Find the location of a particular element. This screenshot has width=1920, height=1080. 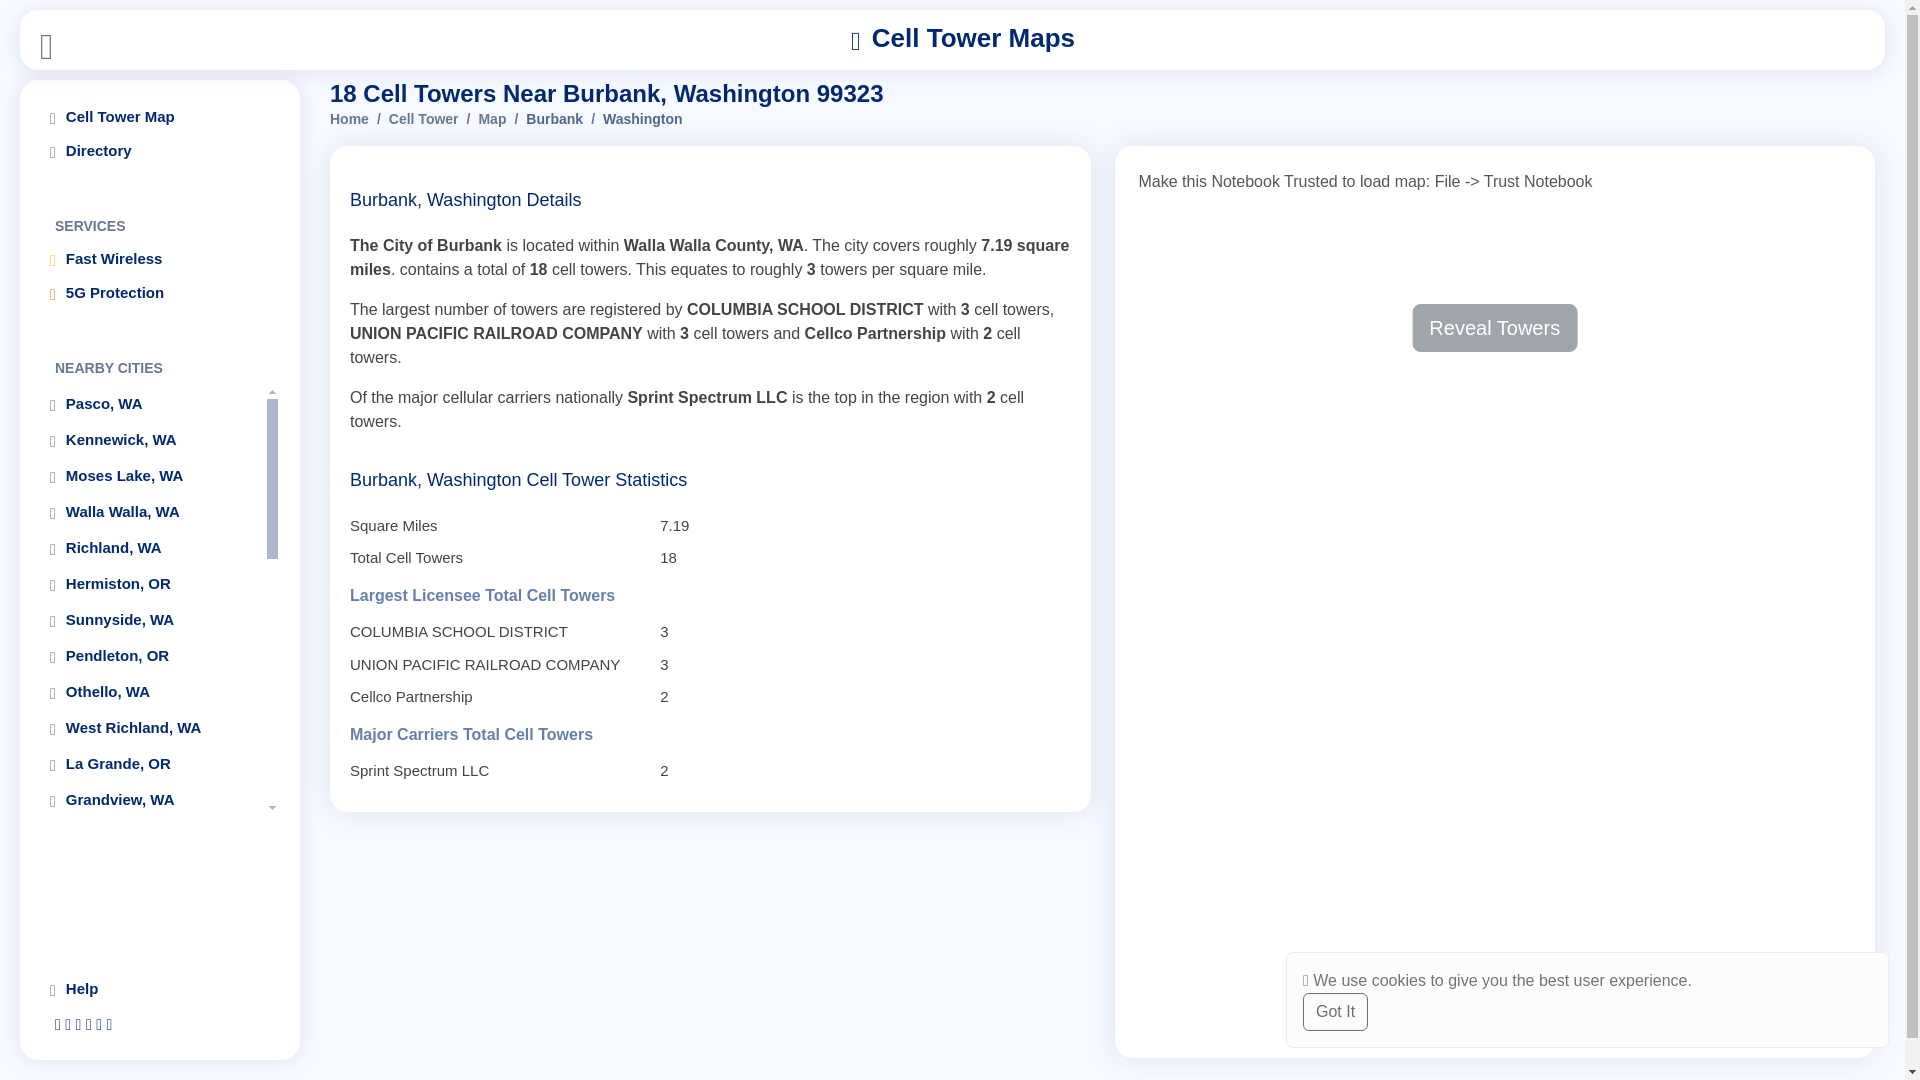

La Grande, OR is located at coordinates (152, 764).